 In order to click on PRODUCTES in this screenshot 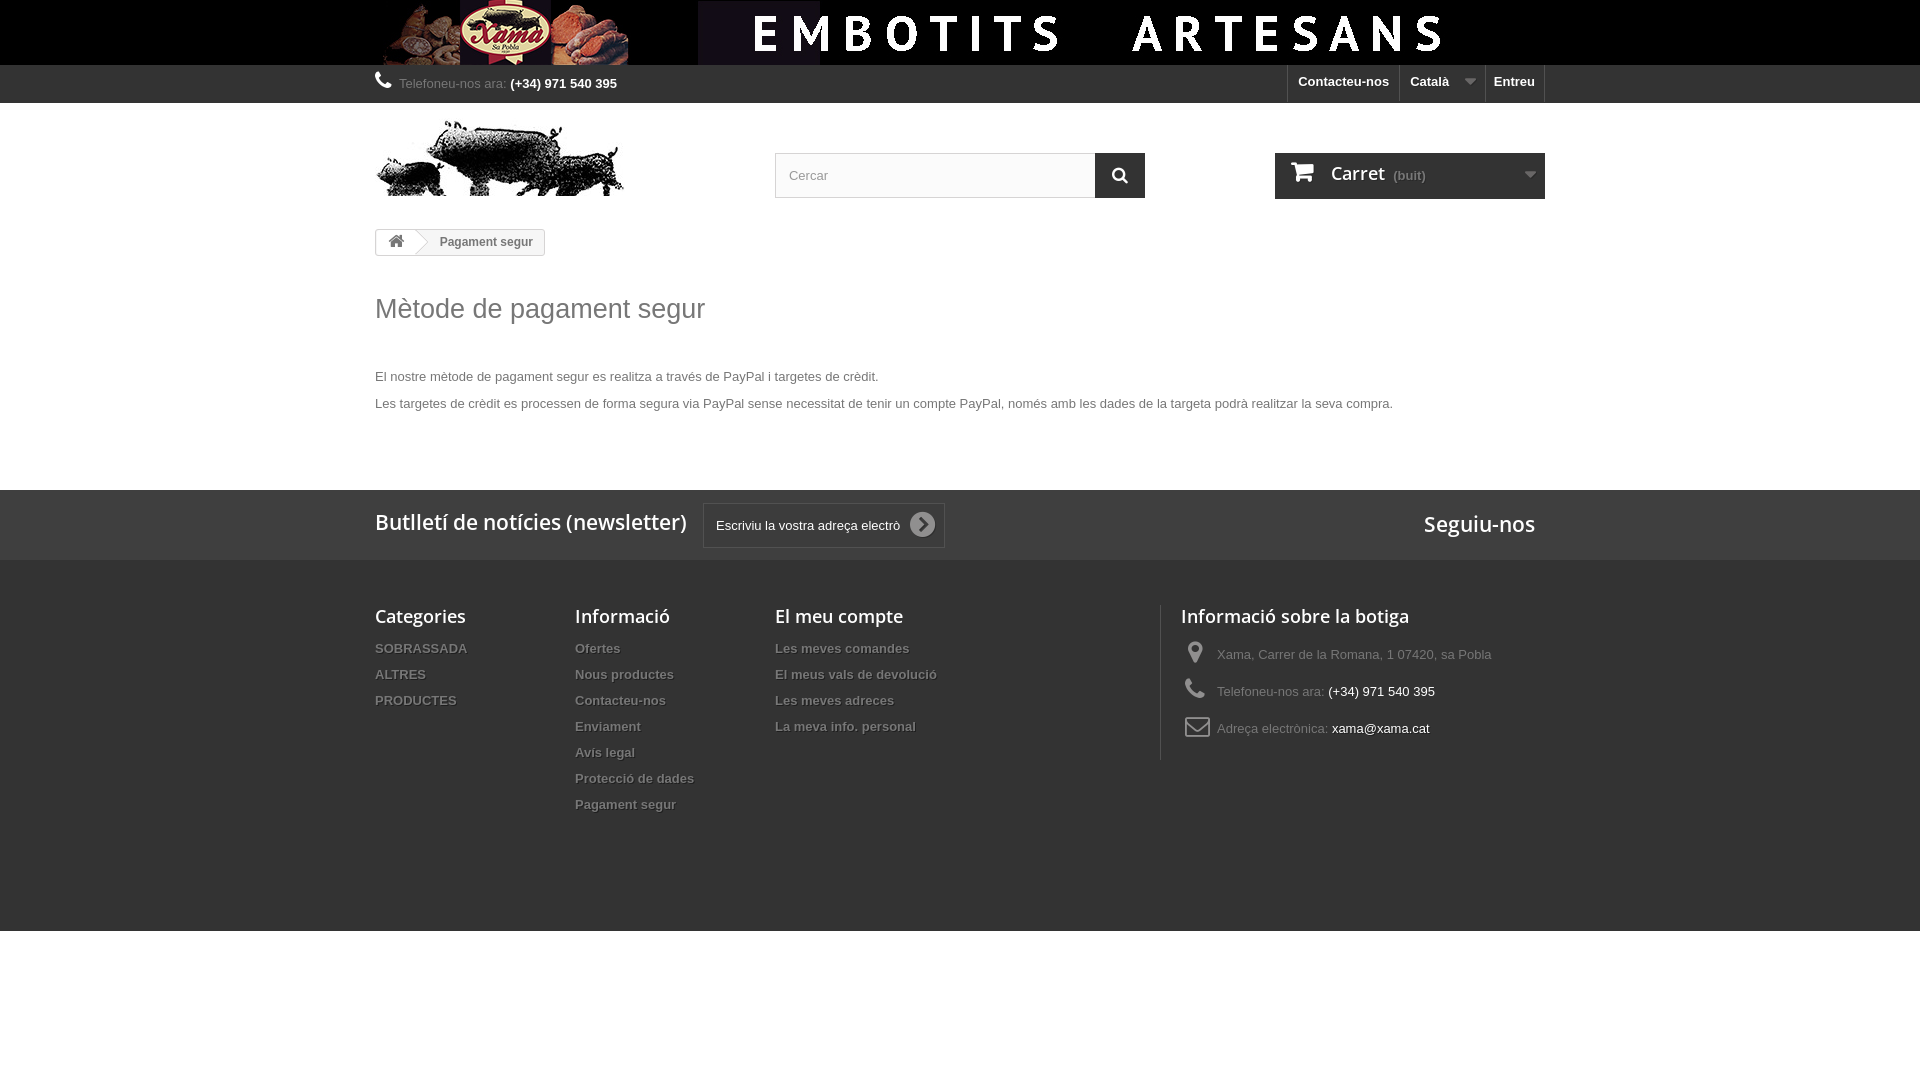, I will do `click(416, 700)`.